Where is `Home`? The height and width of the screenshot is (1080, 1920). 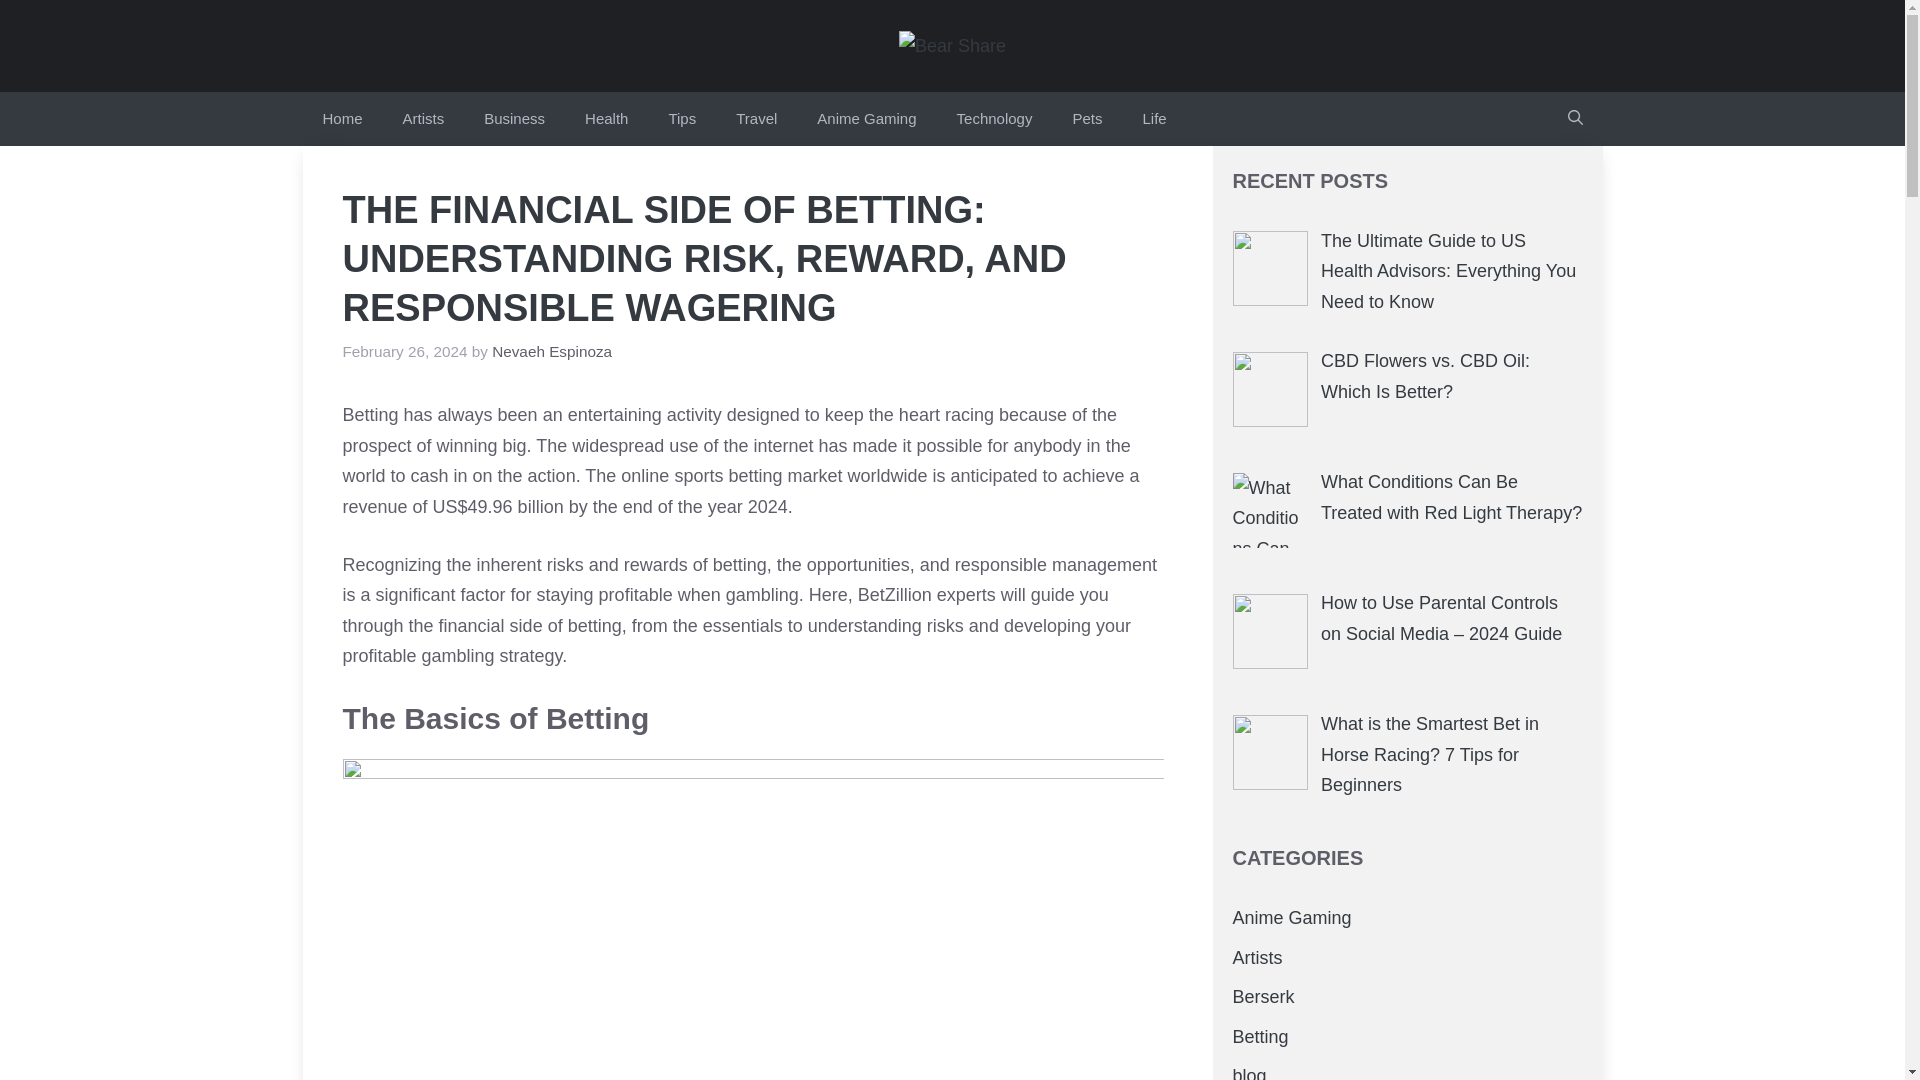
Home is located at coordinates (342, 118).